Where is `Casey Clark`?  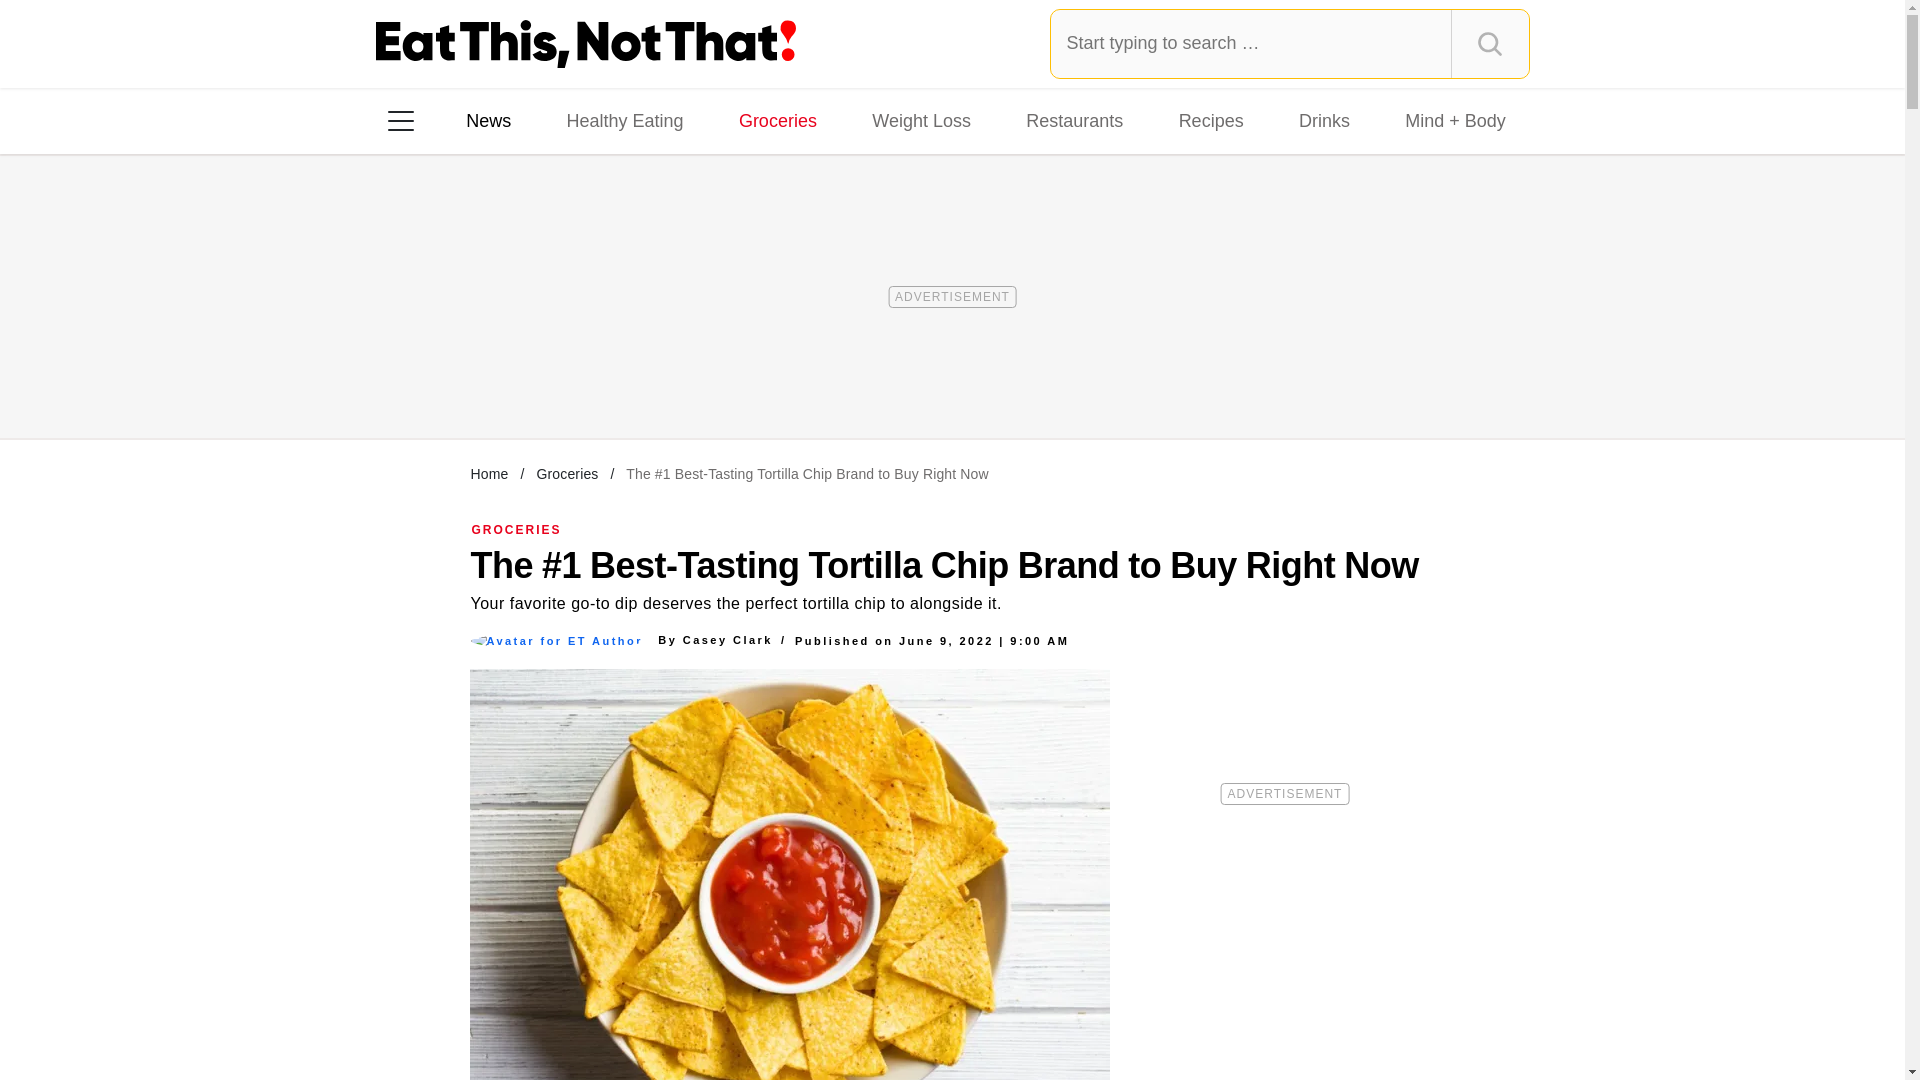 Casey Clark is located at coordinates (728, 639).